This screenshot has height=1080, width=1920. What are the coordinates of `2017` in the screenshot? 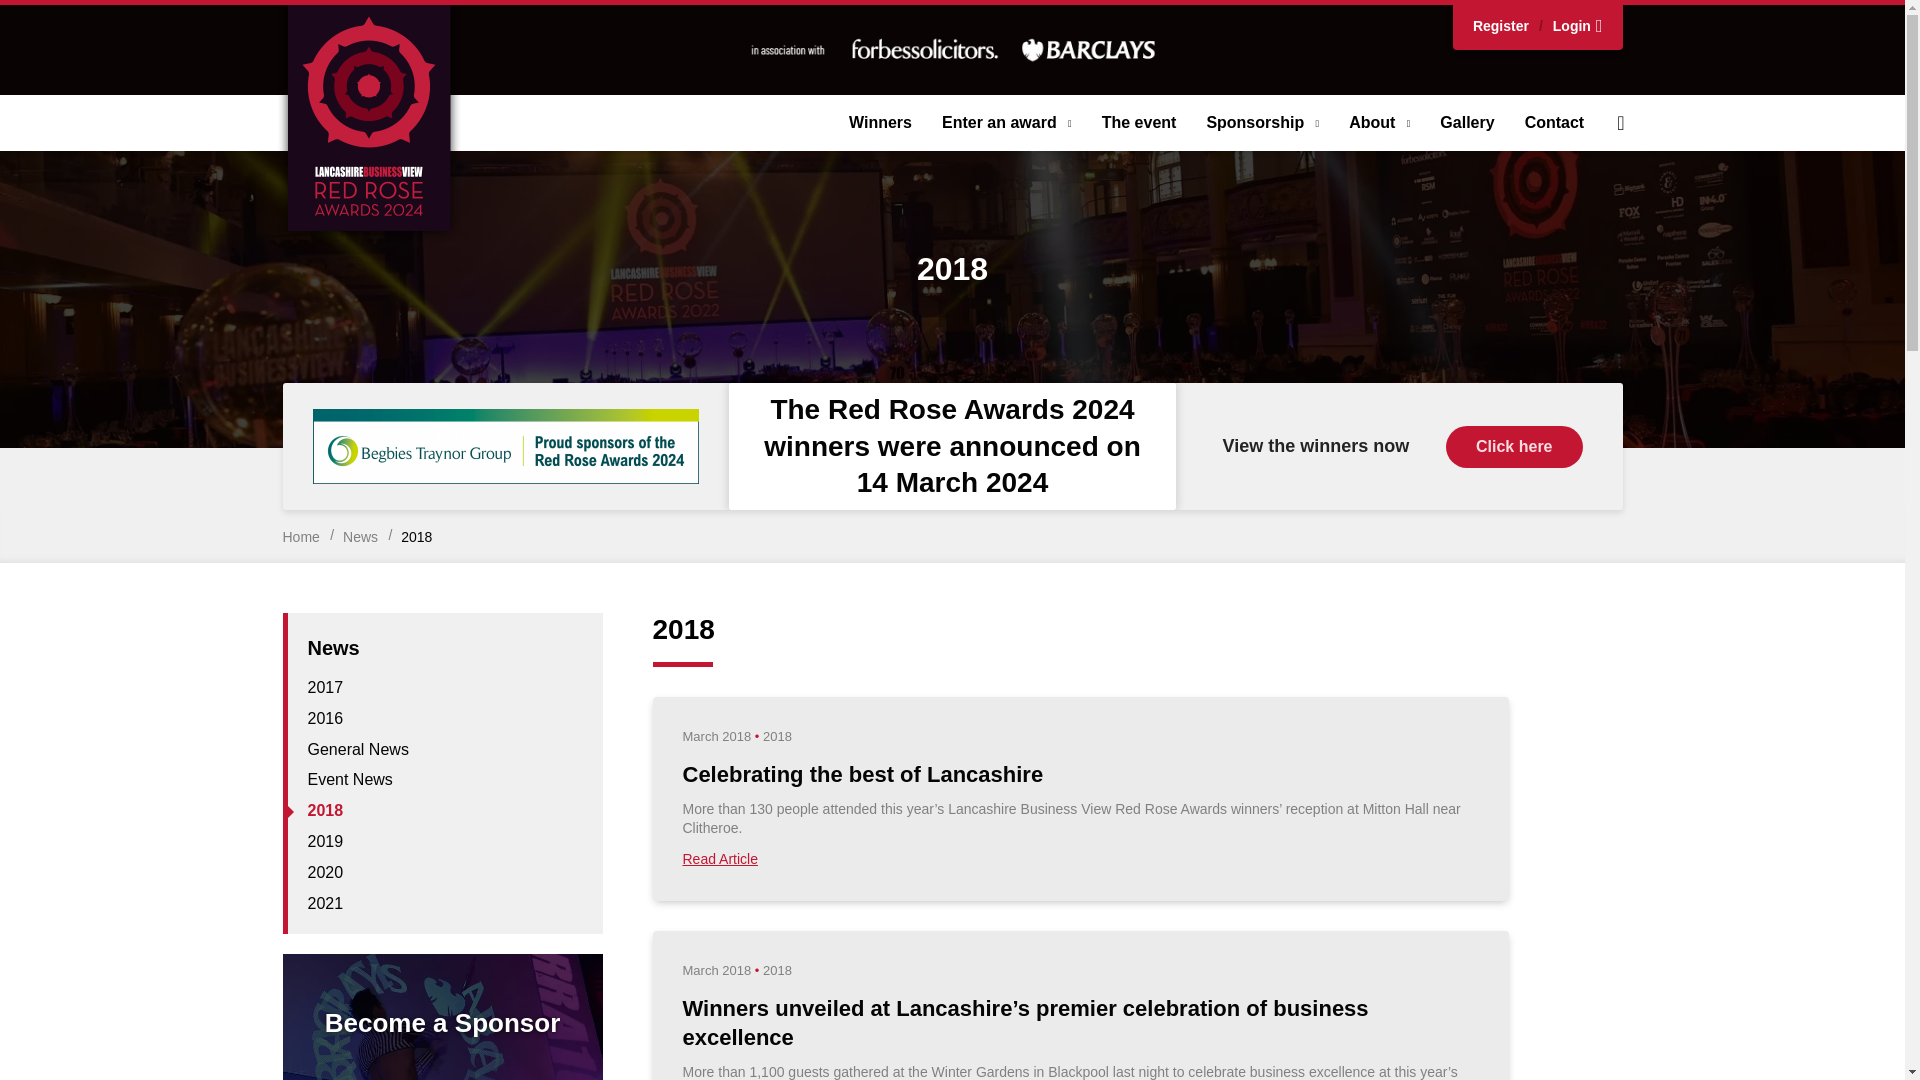 It's located at (325, 687).